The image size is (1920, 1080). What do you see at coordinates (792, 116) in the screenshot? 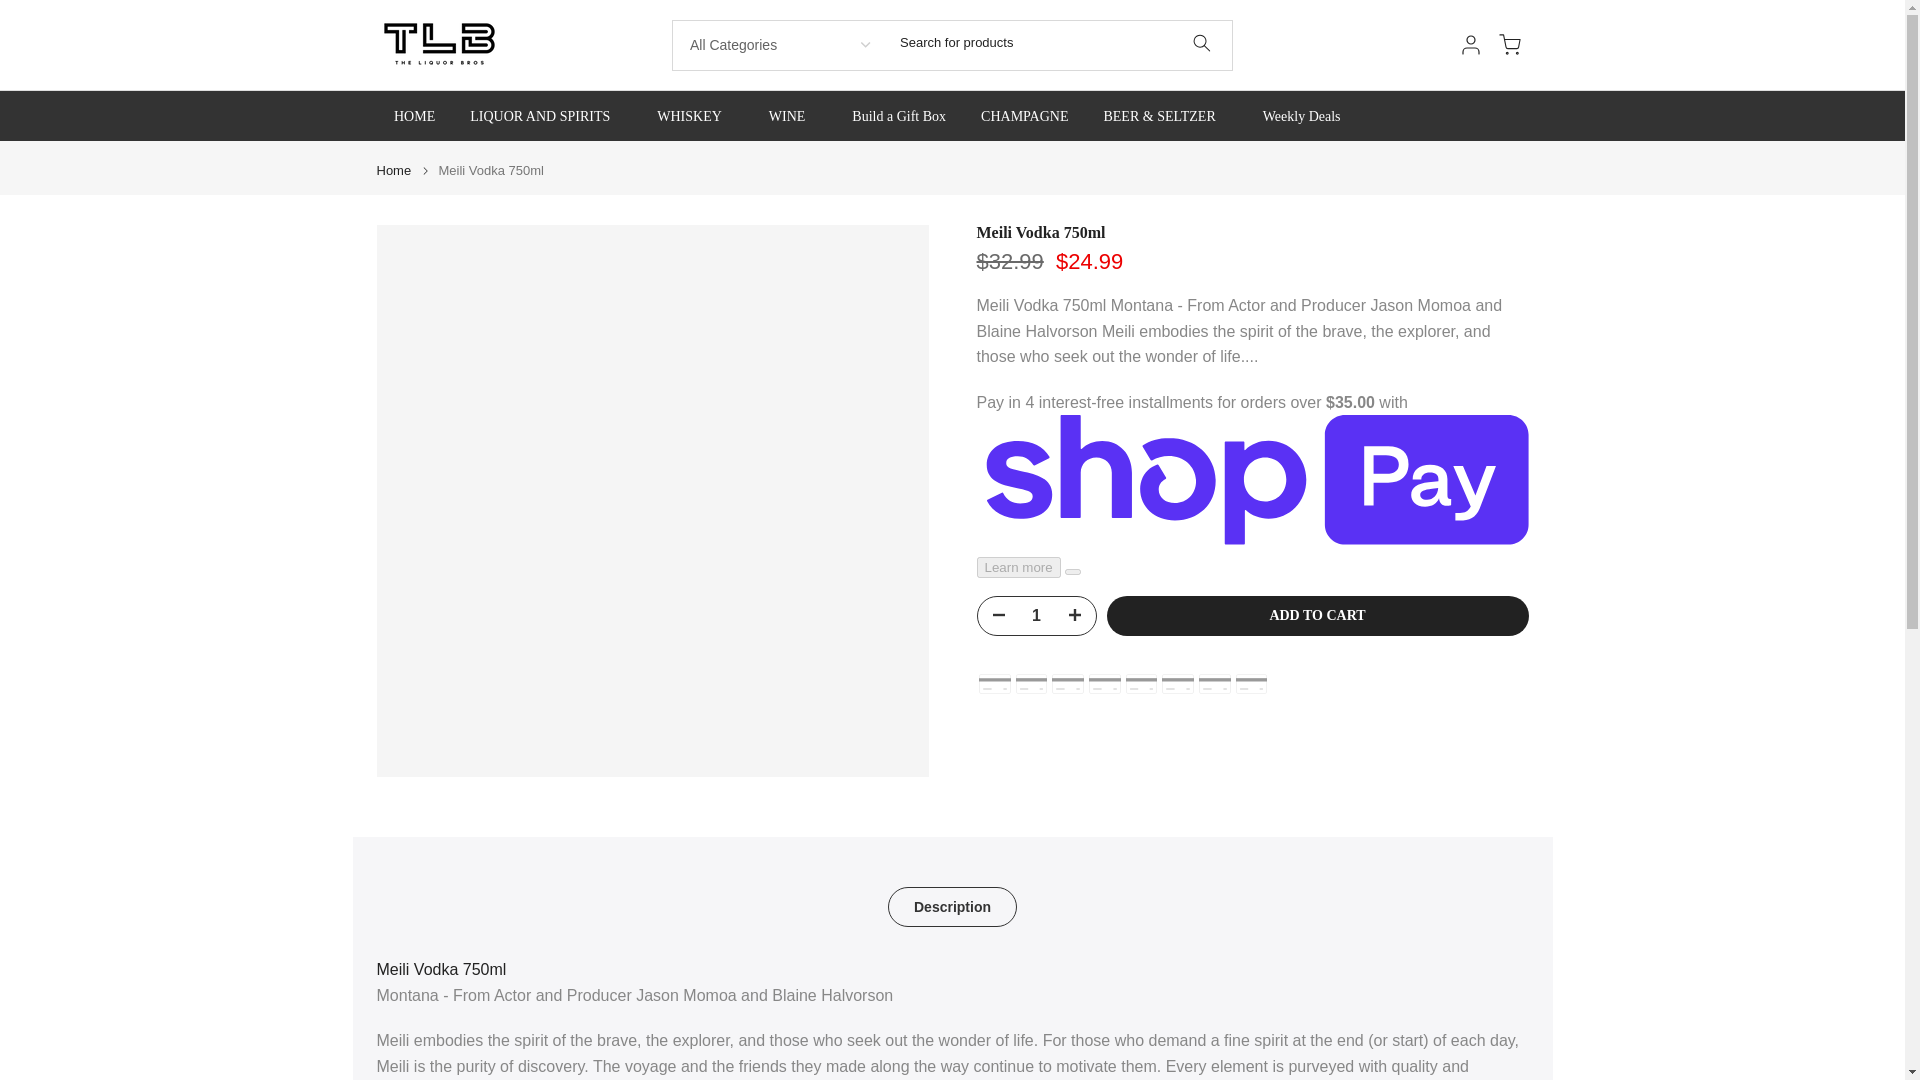
I see `WINE` at bounding box center [792, 116].